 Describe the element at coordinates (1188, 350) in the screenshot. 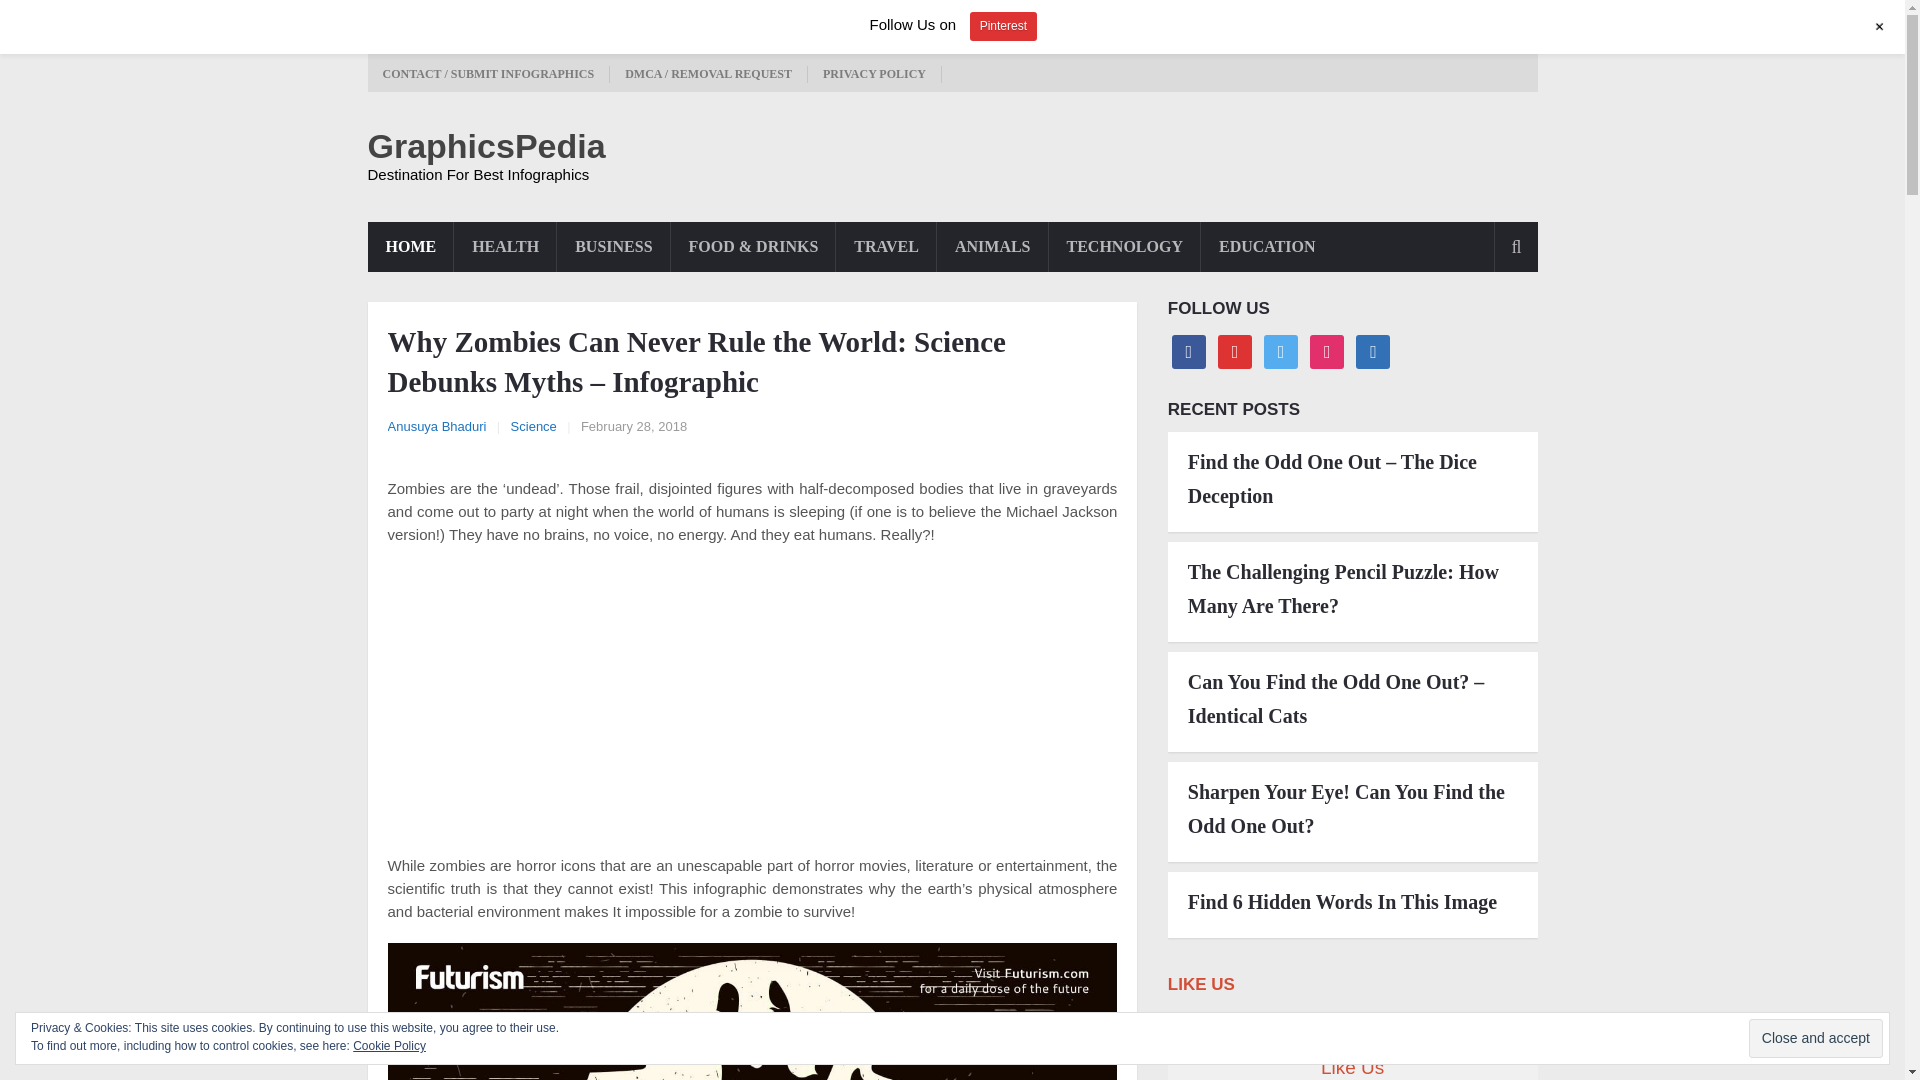

I see `Like` at that location.